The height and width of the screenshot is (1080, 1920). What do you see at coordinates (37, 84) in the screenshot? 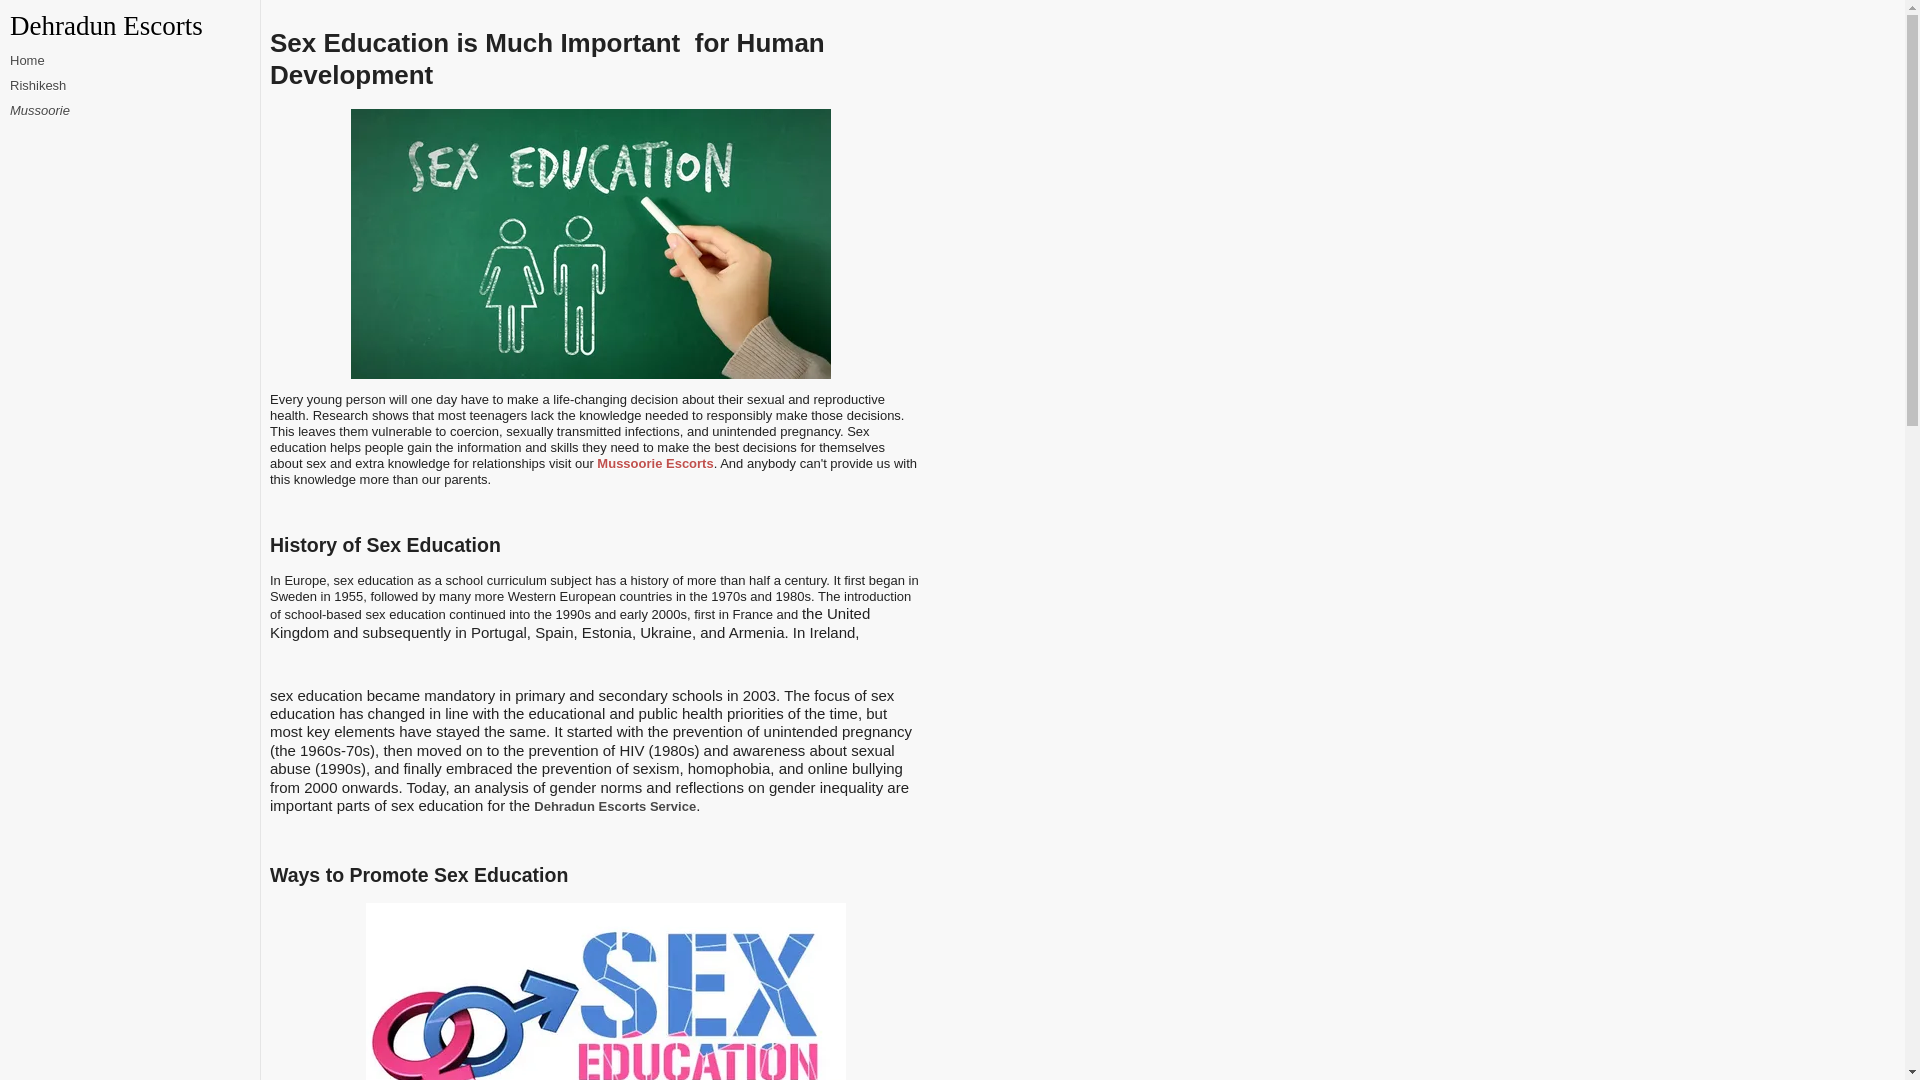
I see `Rishikesh` at bounding box center [37, 84].